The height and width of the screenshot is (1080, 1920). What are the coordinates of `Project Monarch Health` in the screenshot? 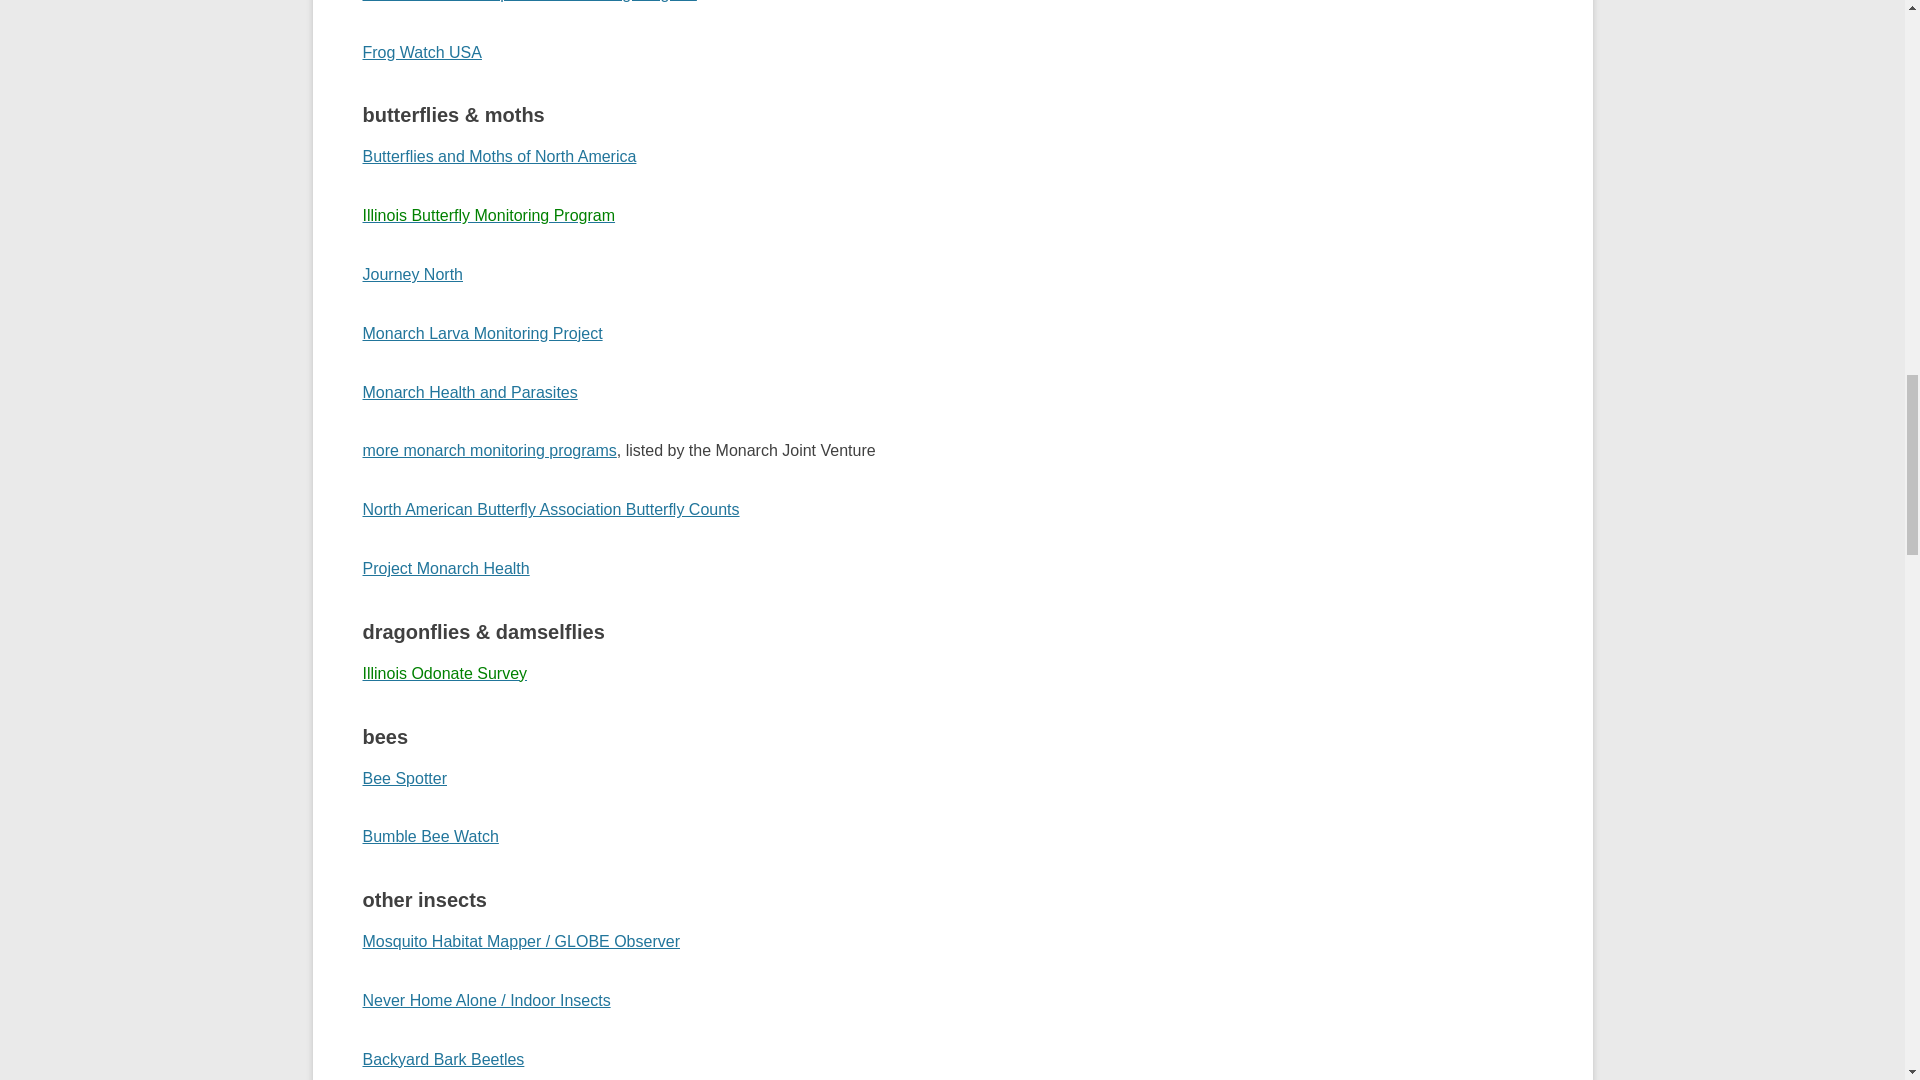 It's located at (446, 568).